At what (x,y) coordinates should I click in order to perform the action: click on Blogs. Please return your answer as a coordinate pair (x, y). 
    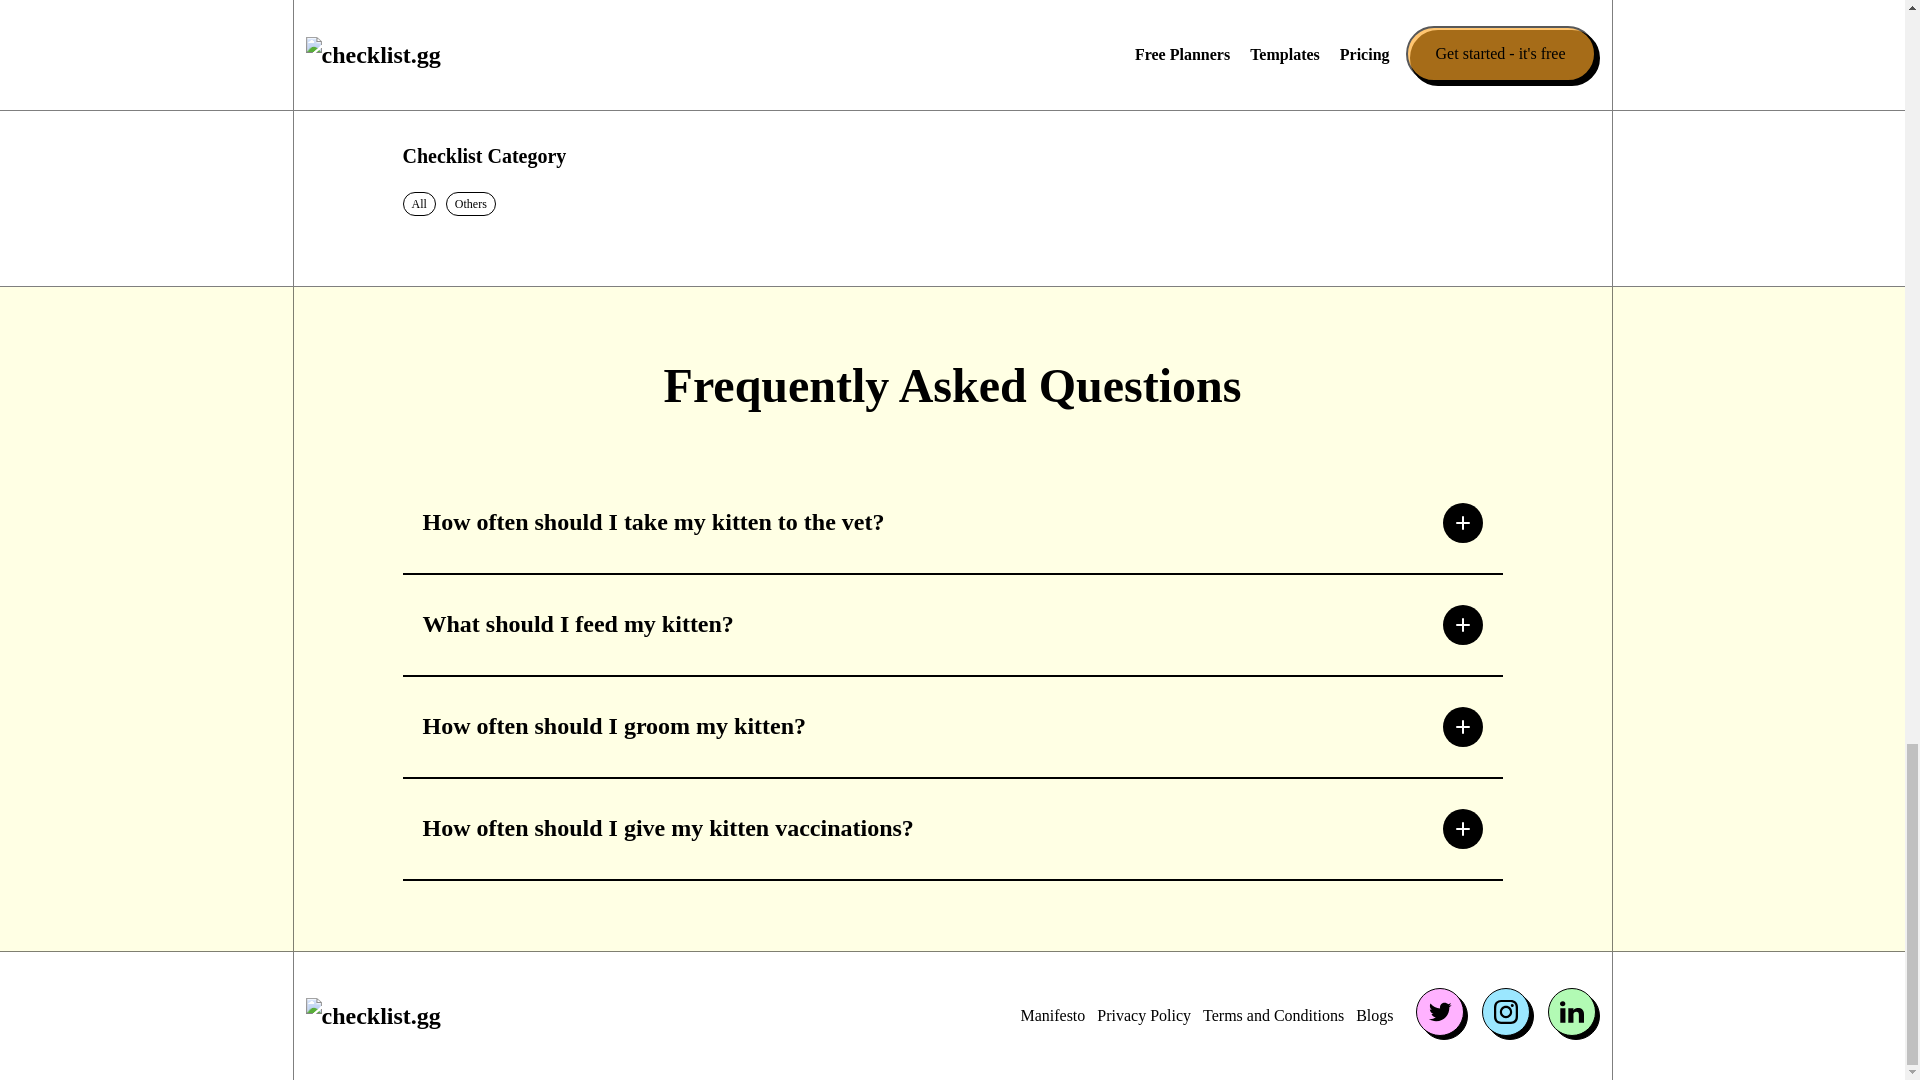
    Looking at the image, I should click on (1374, 1016).